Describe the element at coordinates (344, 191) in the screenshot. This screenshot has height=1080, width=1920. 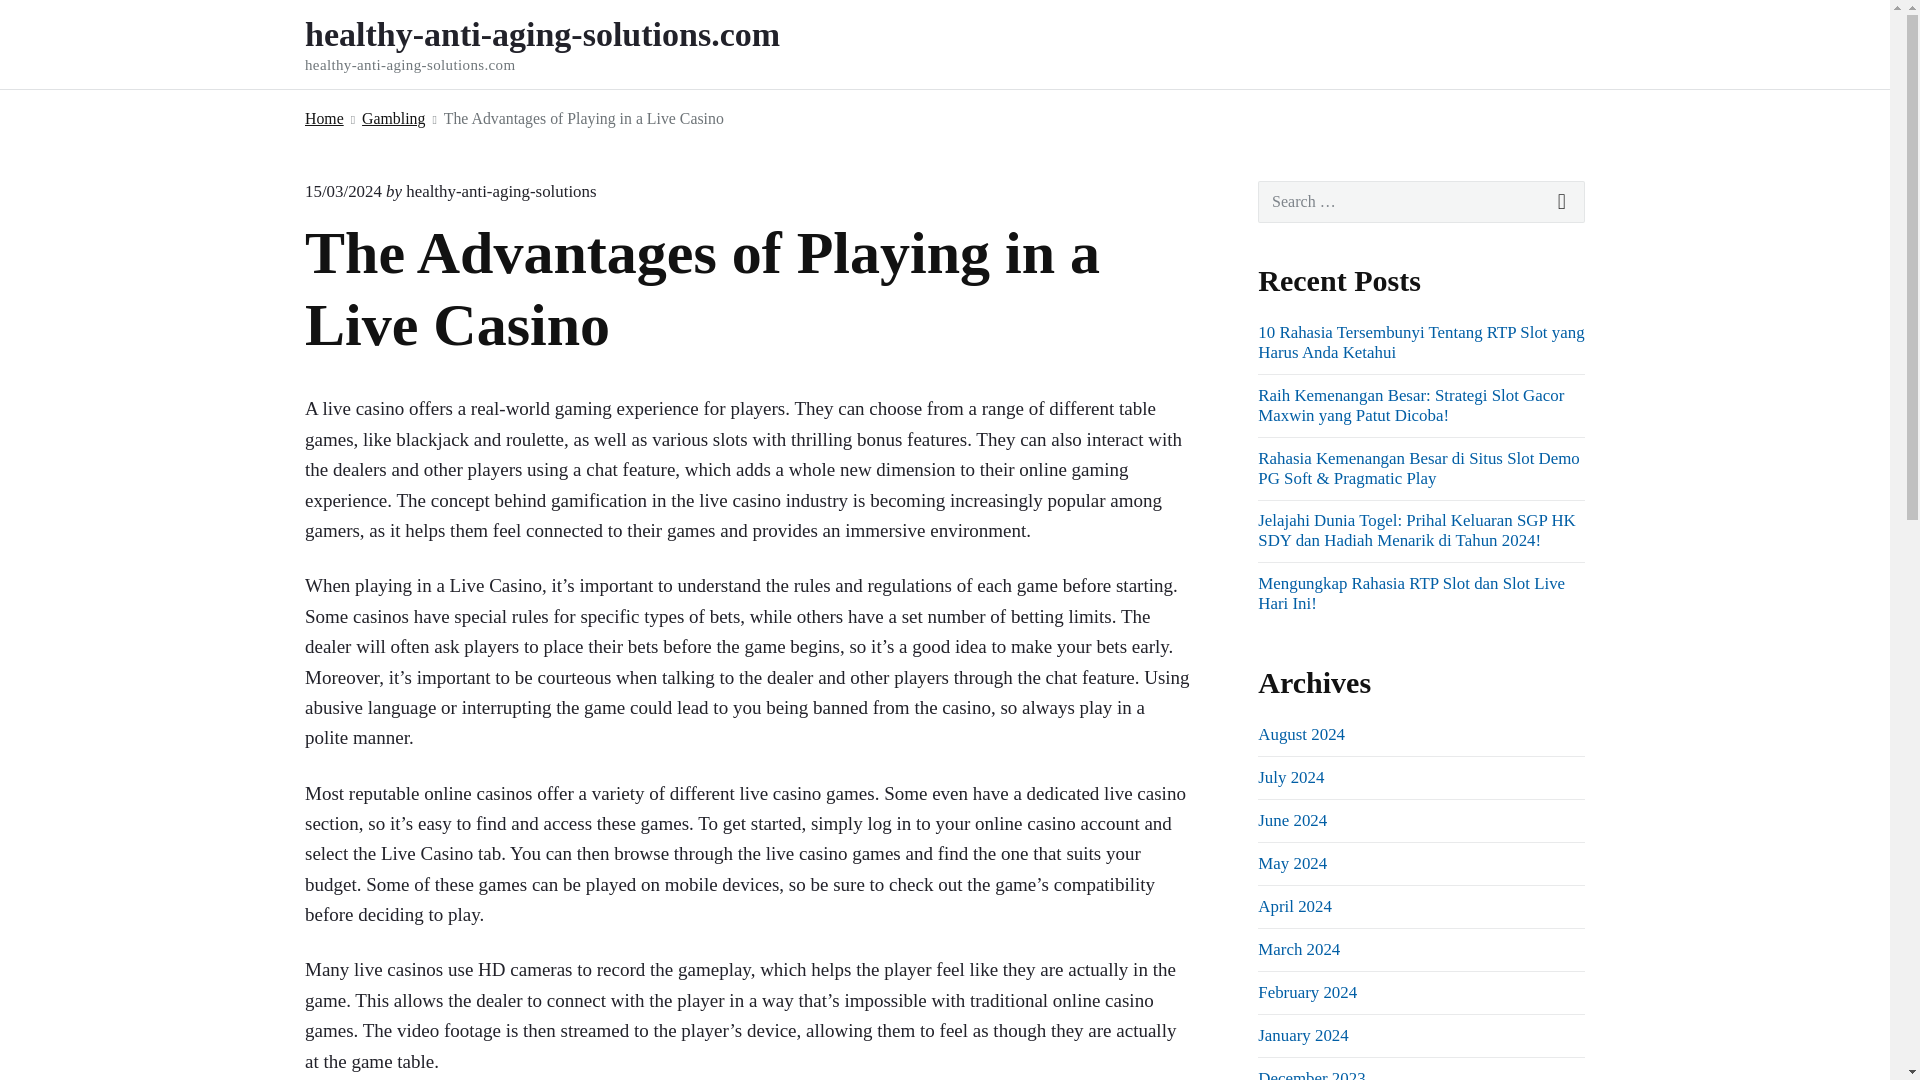
I see `Friday, March 15, 2024, 3:14 pm` at that location.